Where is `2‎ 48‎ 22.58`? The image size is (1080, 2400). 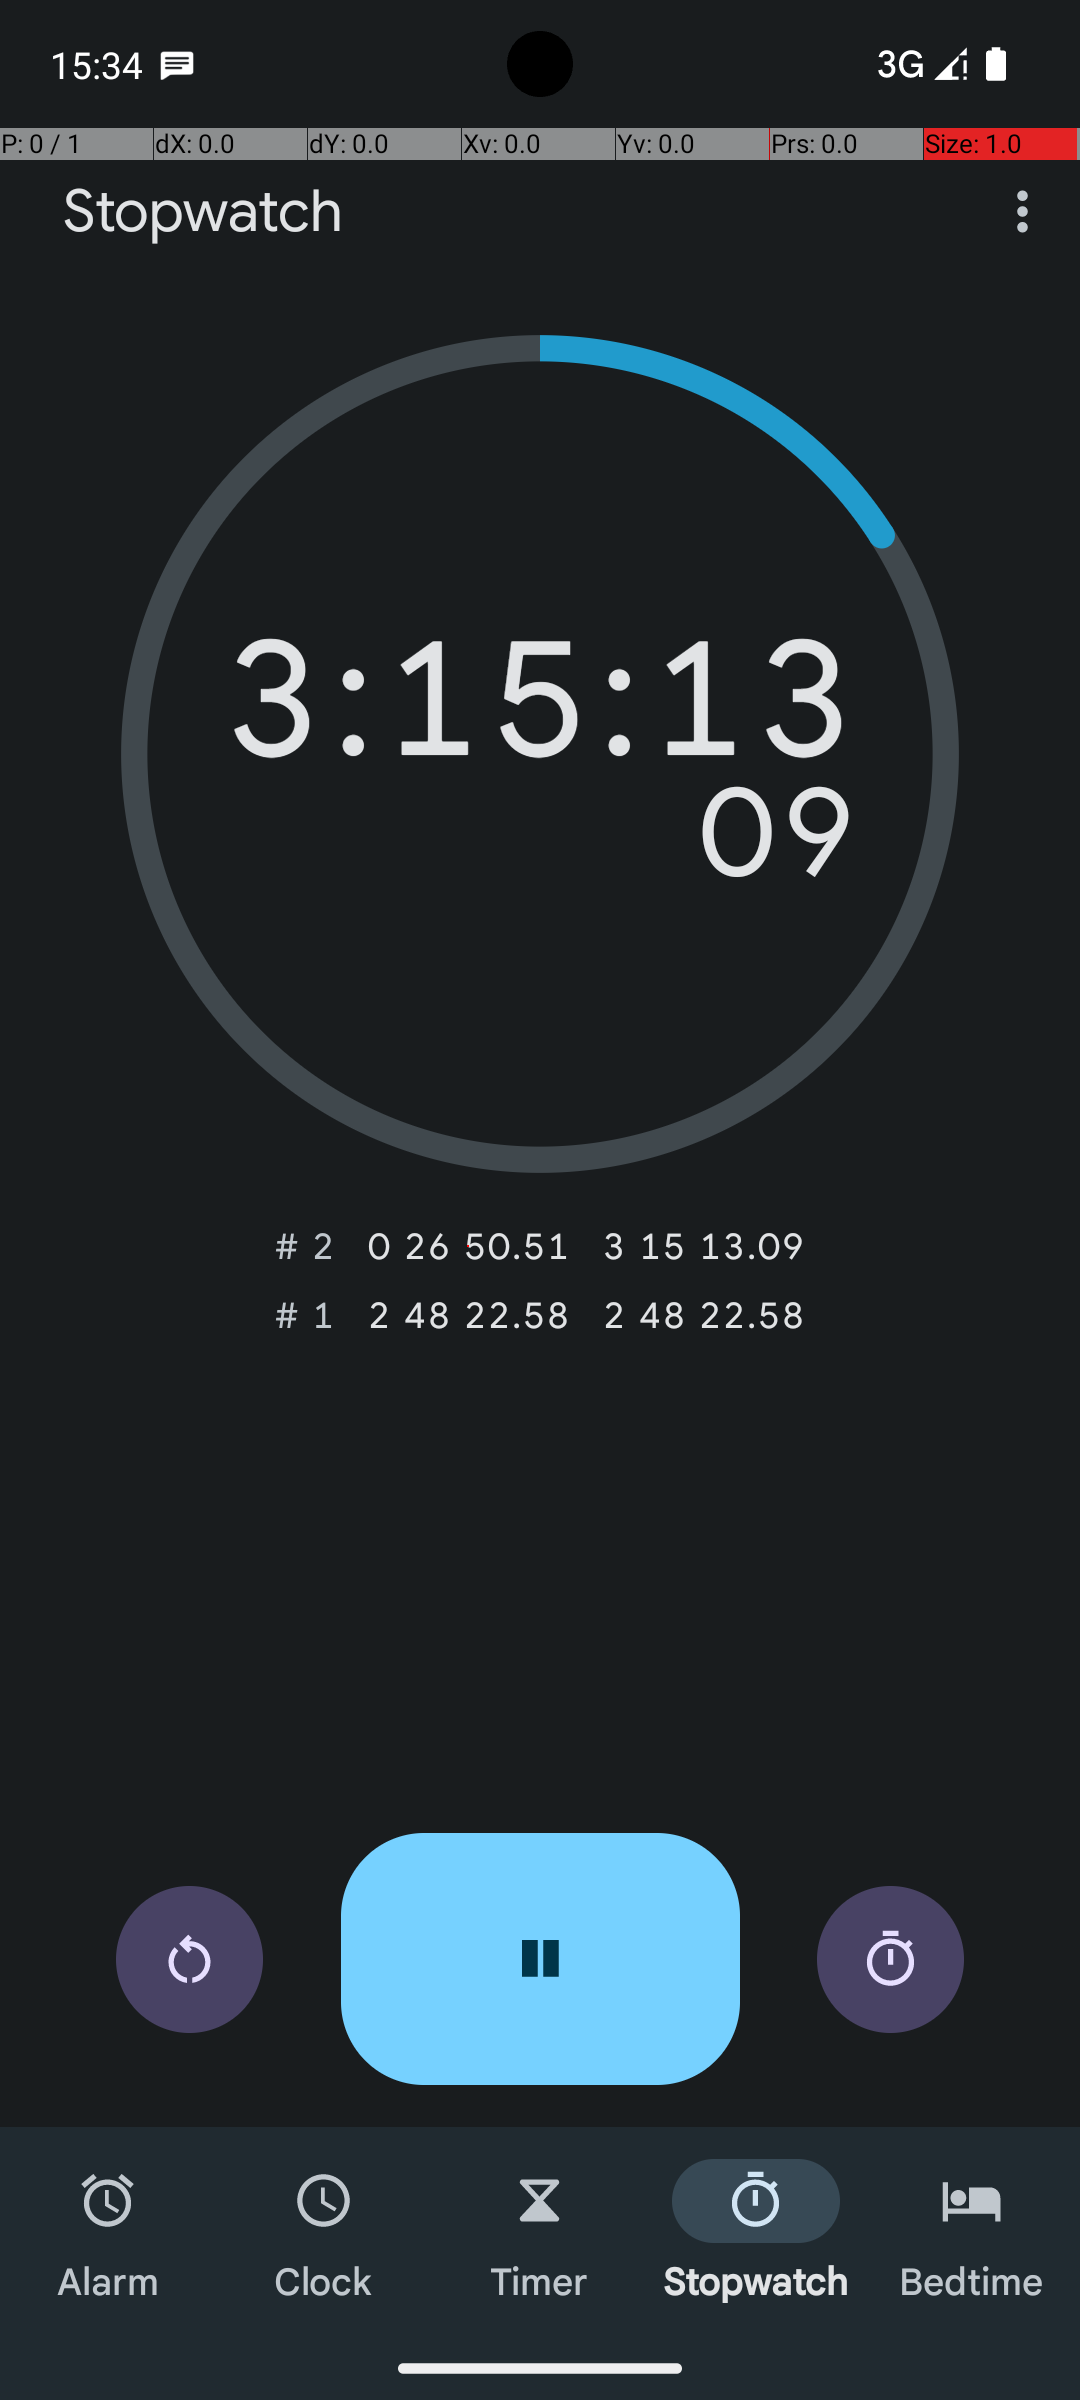 2‎ 48‎ 22.58 is located at coordinates (468, 1315).